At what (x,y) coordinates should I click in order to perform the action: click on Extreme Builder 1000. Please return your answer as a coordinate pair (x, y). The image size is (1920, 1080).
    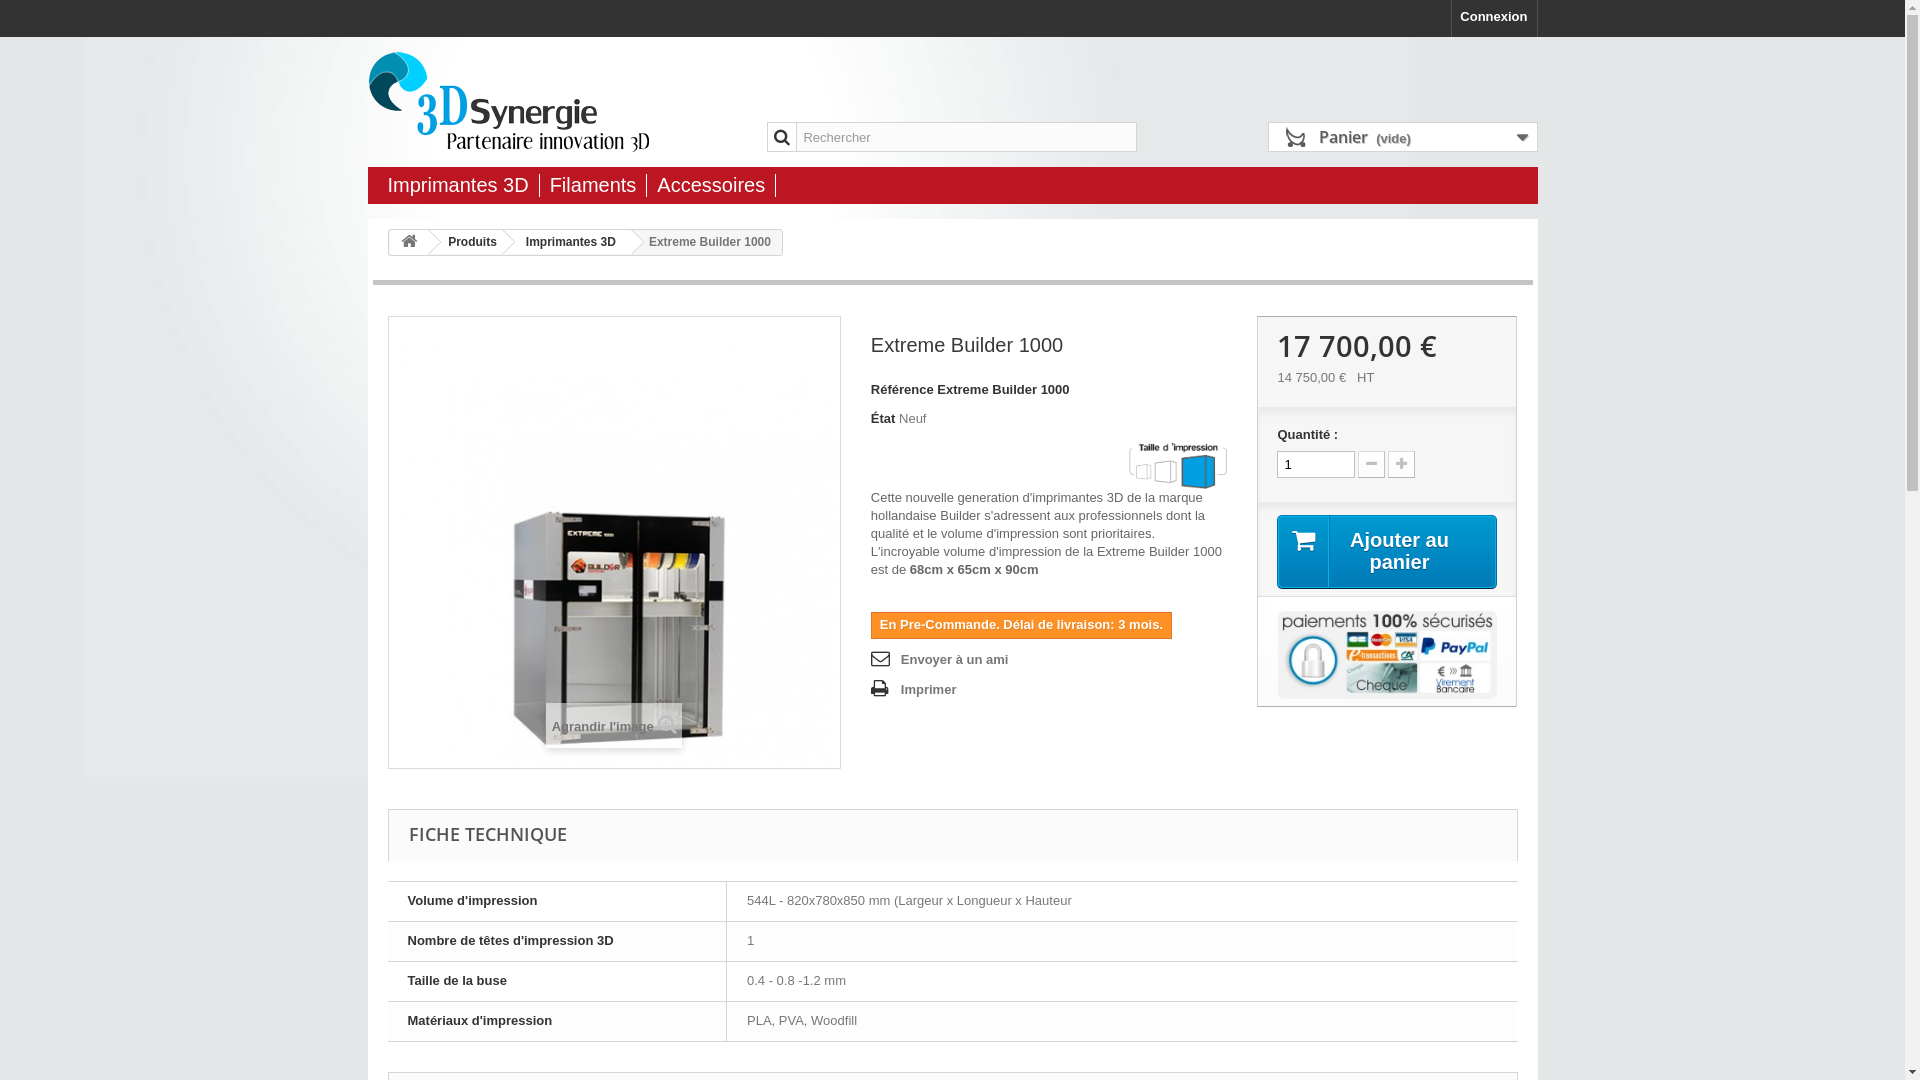
    Looking at the image, I should click on (614, 542).